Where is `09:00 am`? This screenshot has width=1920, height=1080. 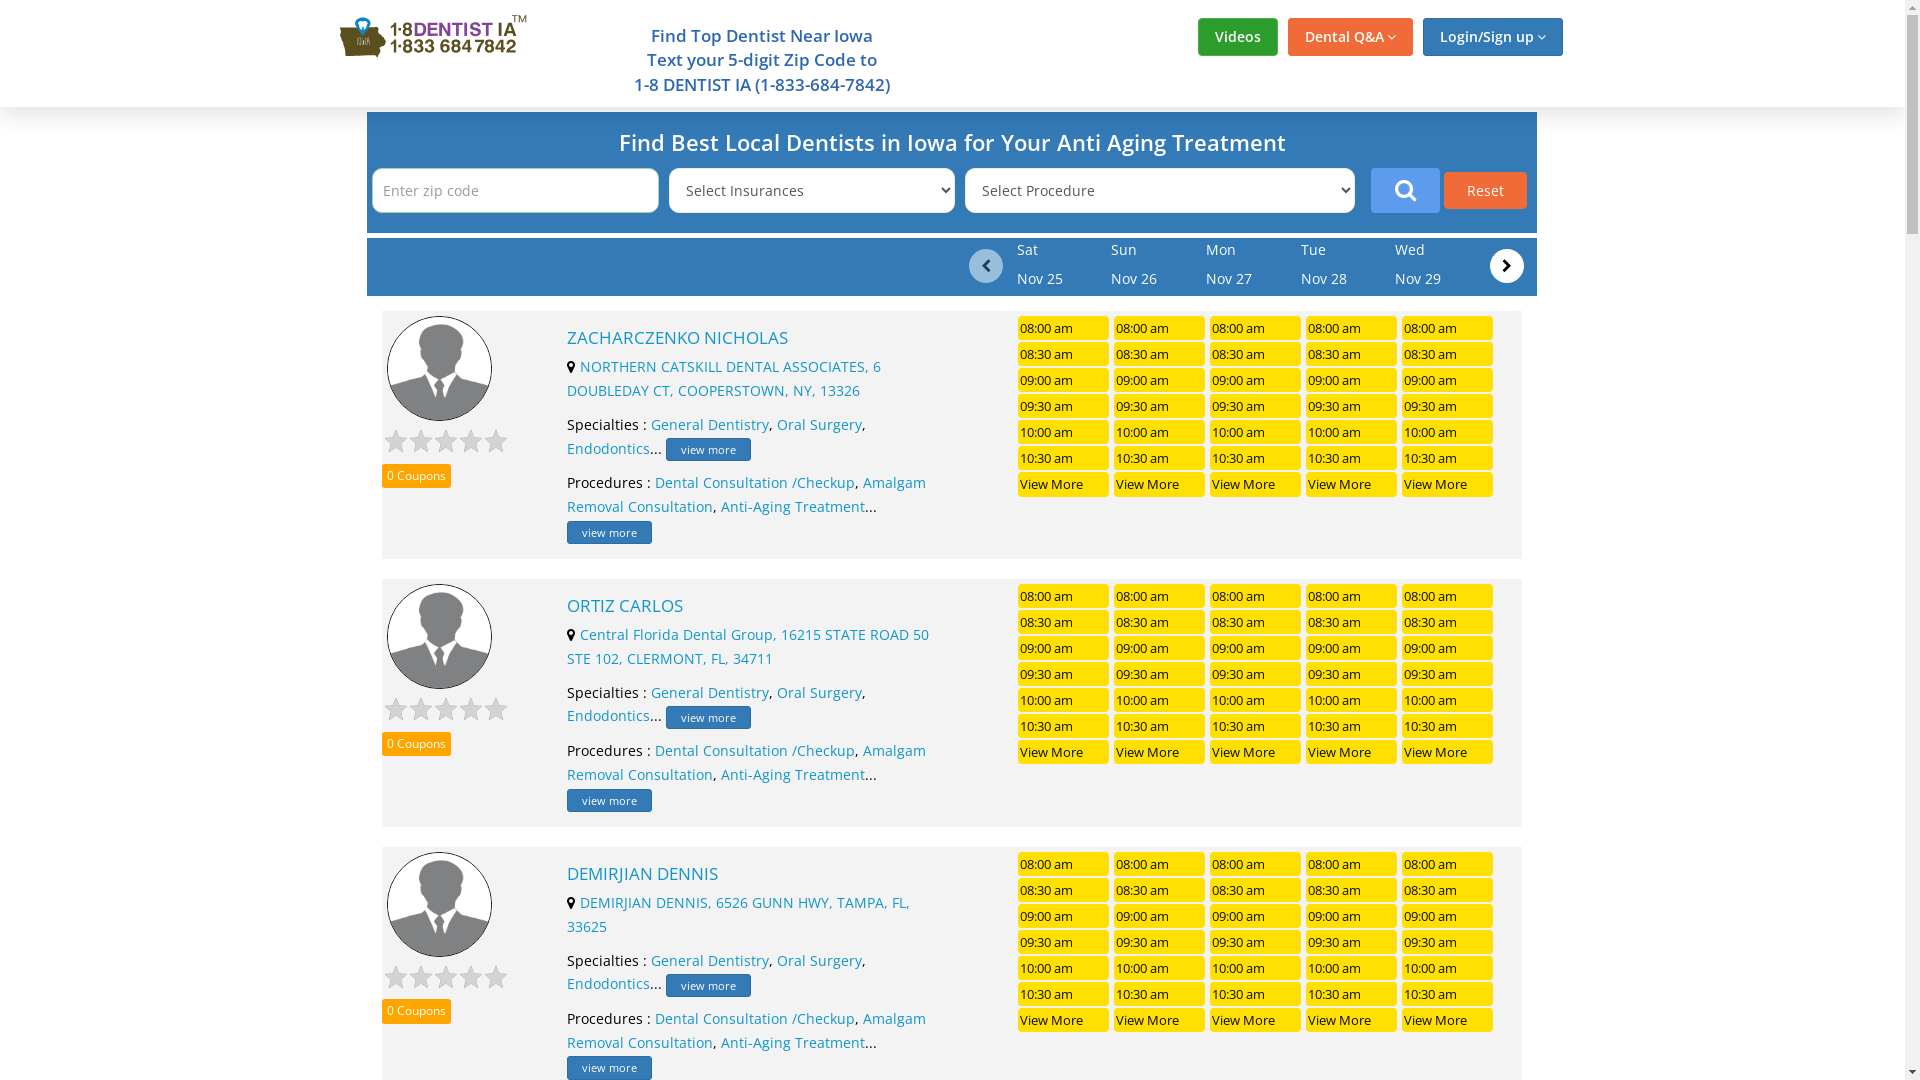
09:00 am is located at coordinates (1063, 380).